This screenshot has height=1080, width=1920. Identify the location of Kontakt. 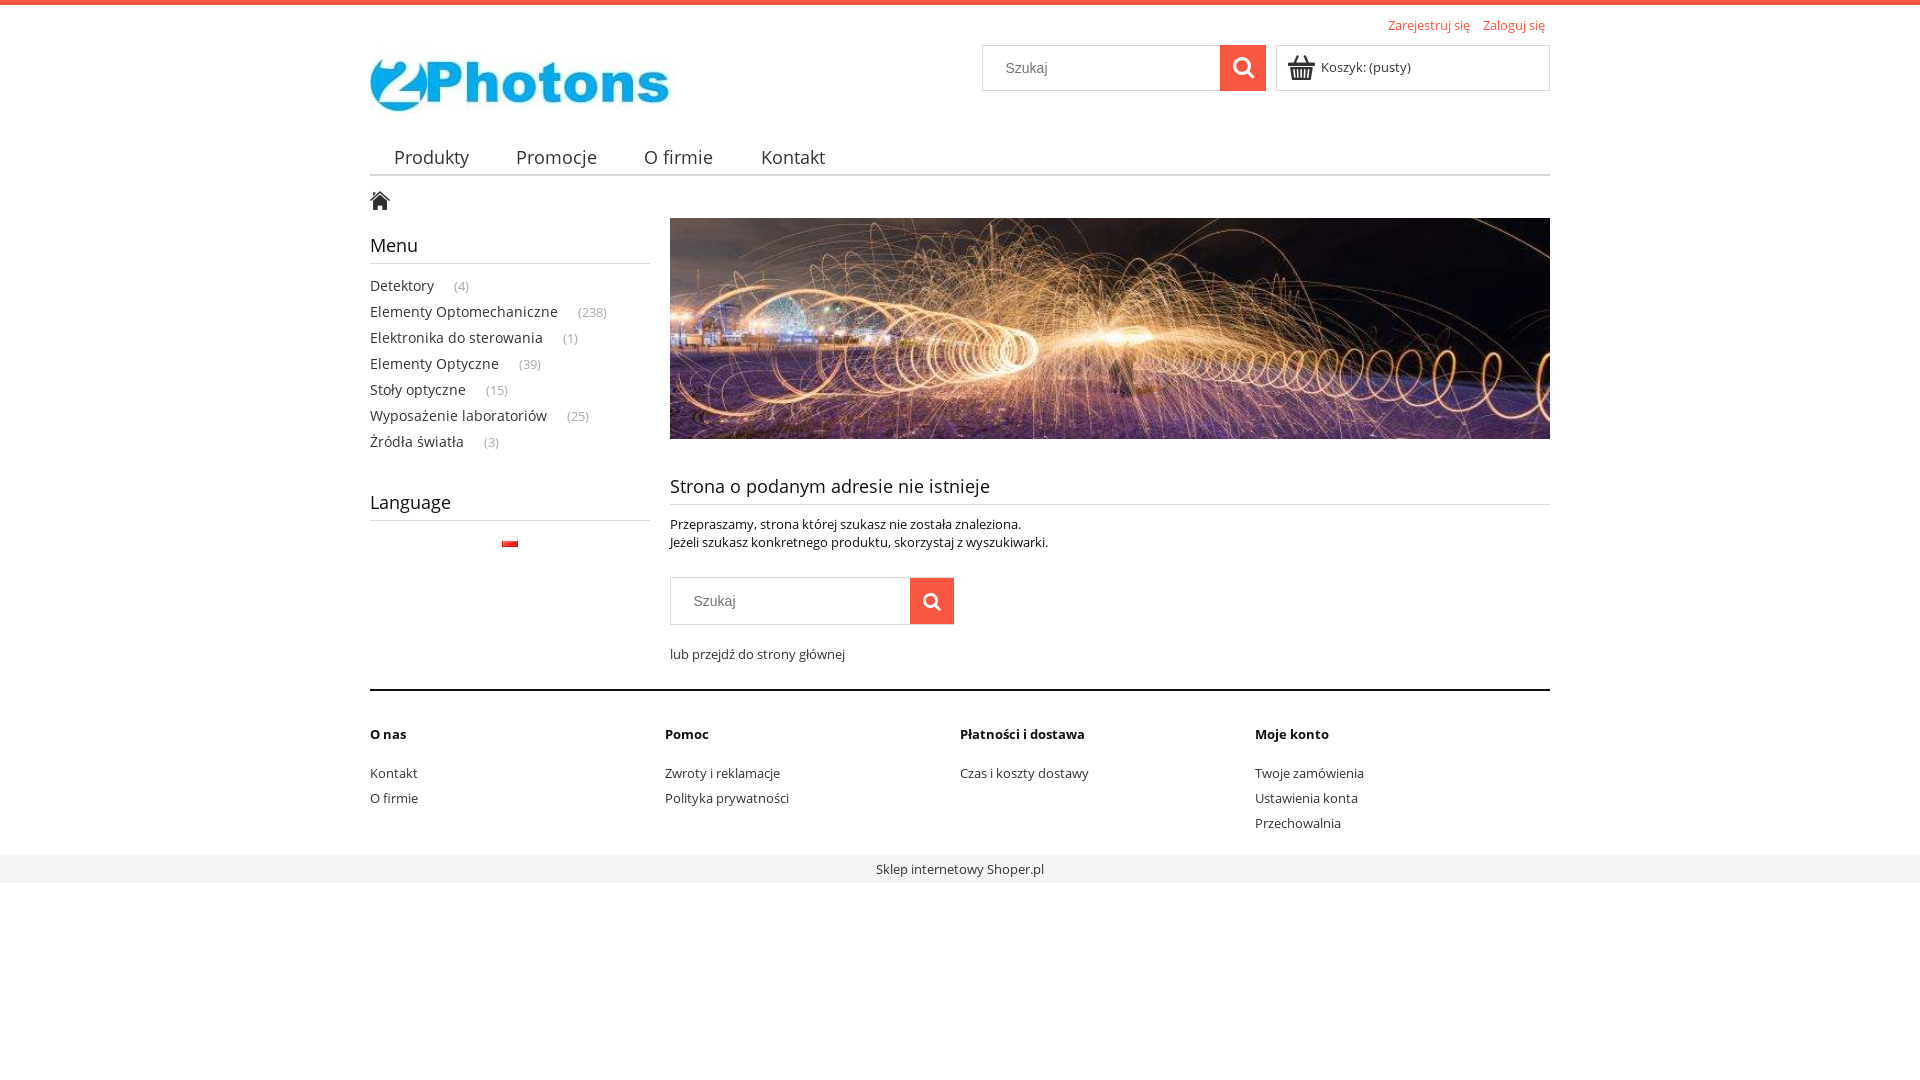
(394, 773).